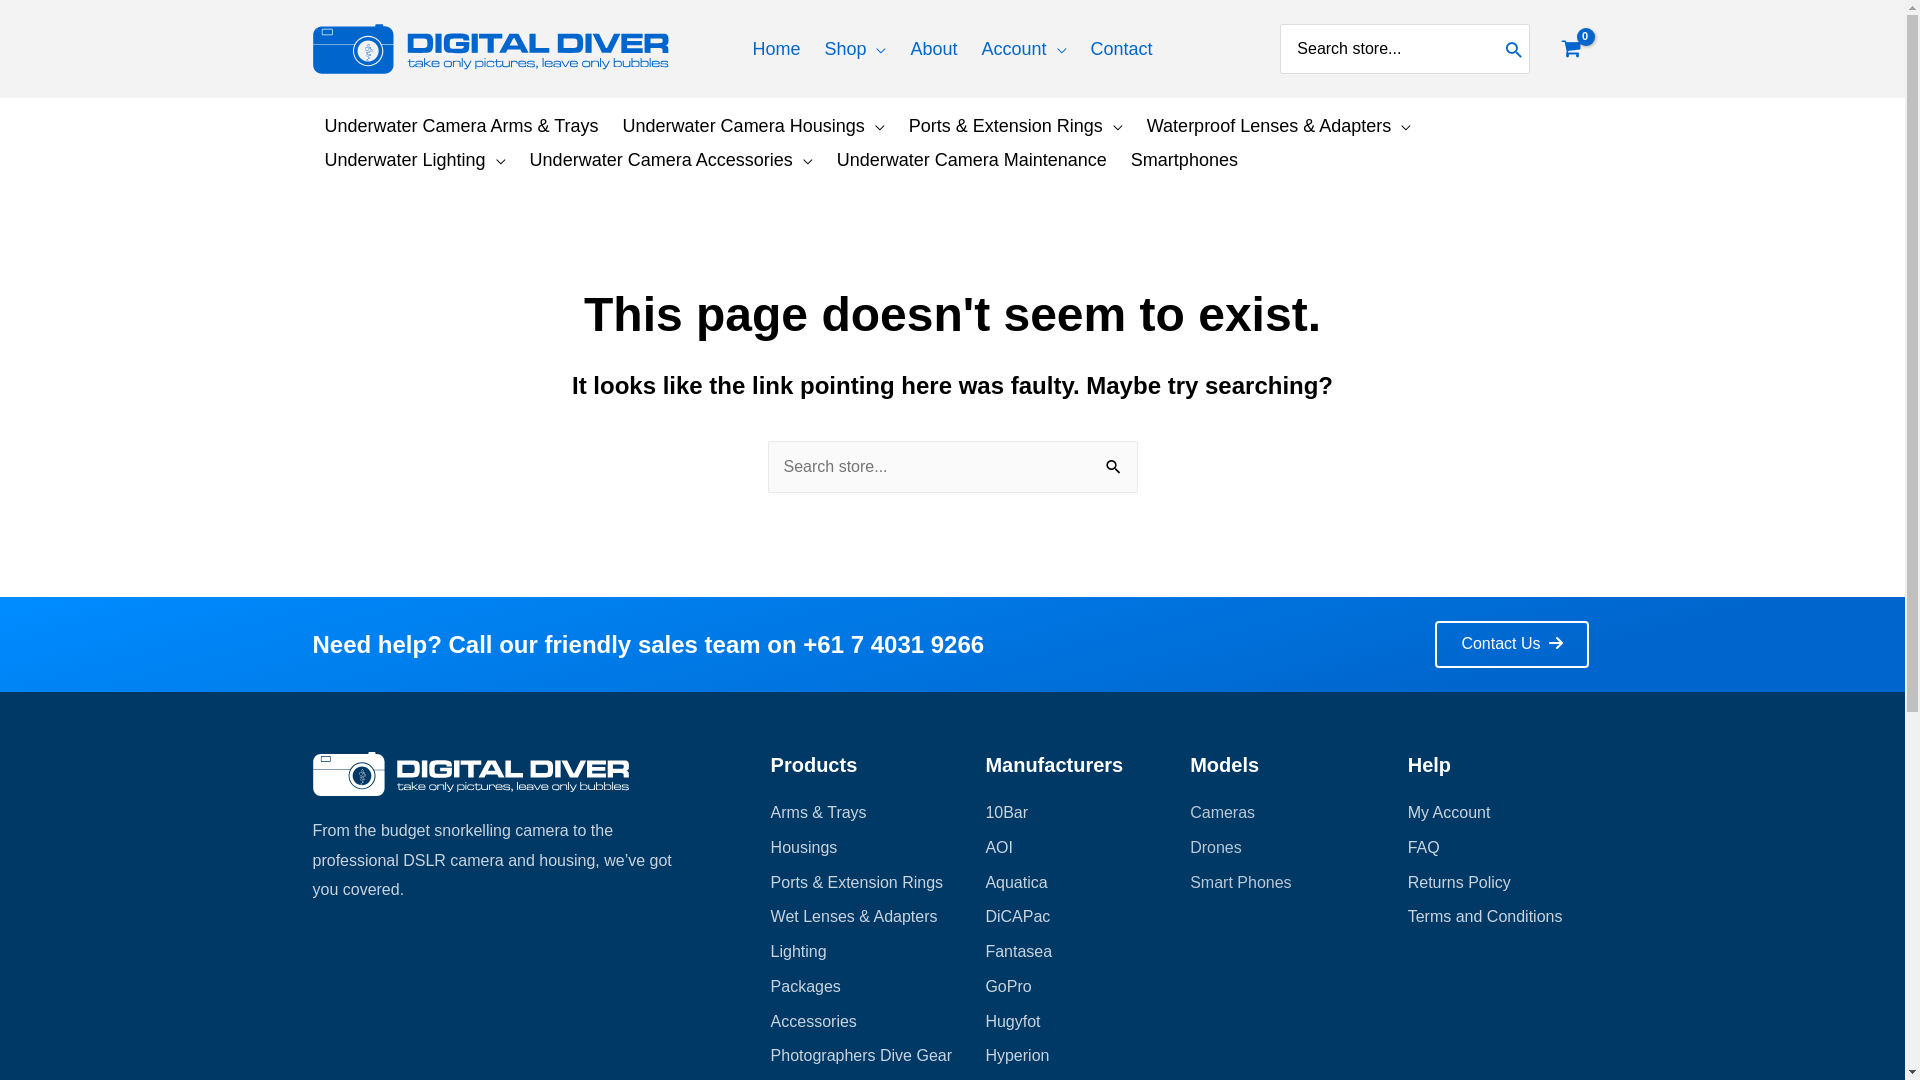 The image size is (1920, 1080). I want to click on Search, so click(1514, 49).